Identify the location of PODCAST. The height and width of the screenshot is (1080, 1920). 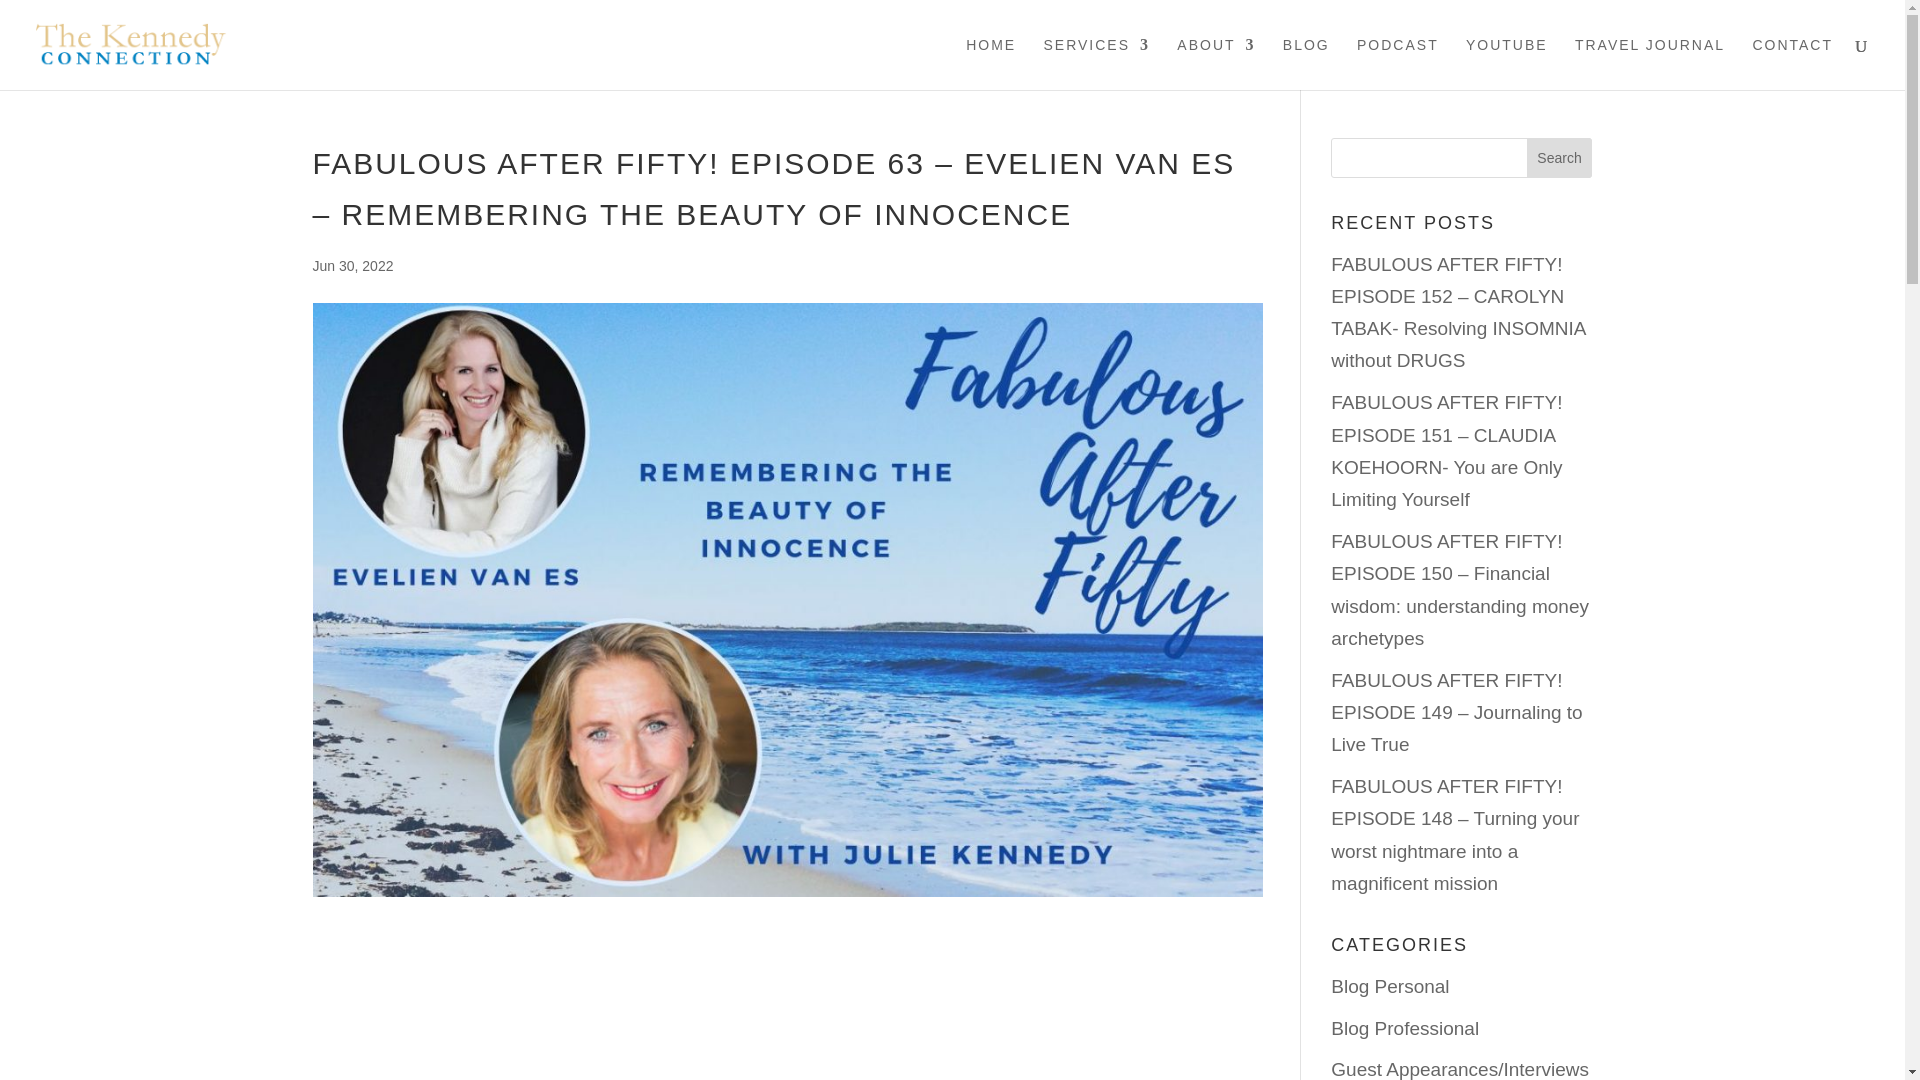
(1398, 63).